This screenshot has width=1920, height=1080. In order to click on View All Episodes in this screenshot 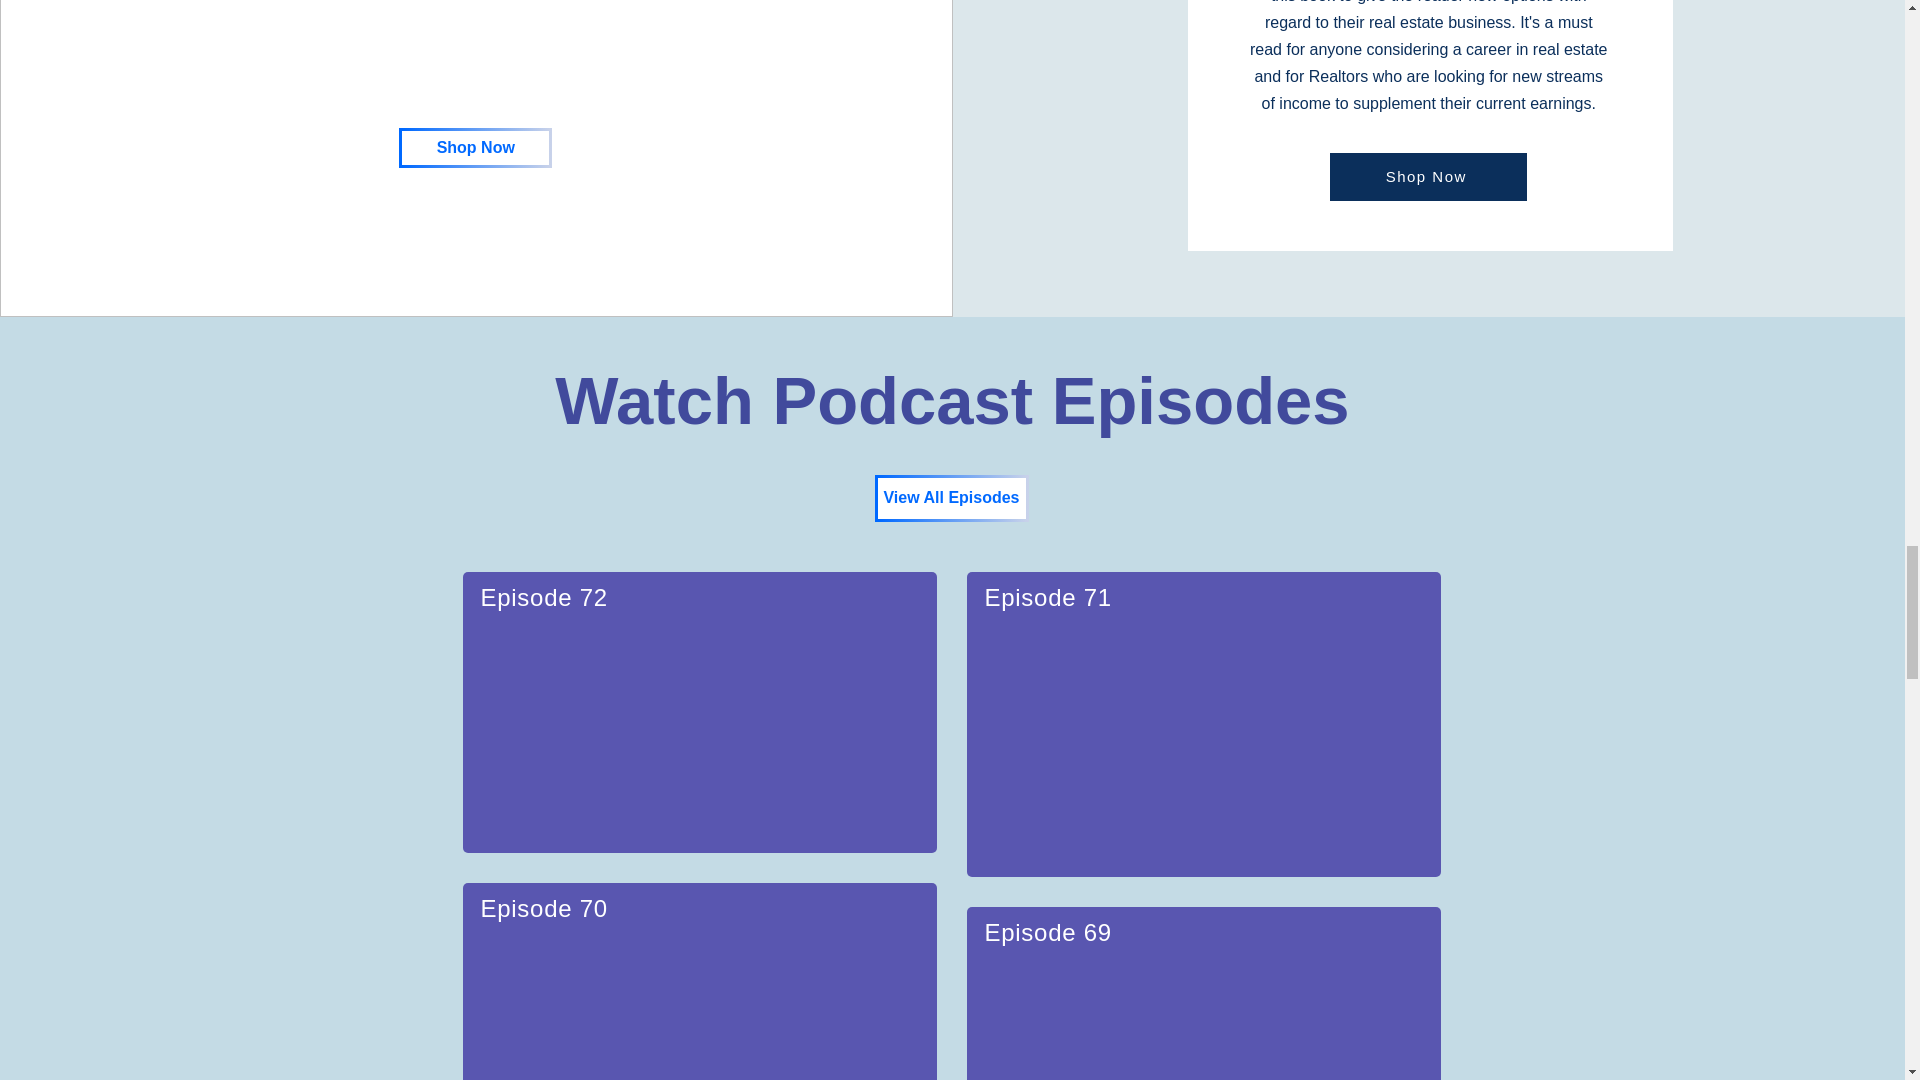, I will do `click(950, 498)`.